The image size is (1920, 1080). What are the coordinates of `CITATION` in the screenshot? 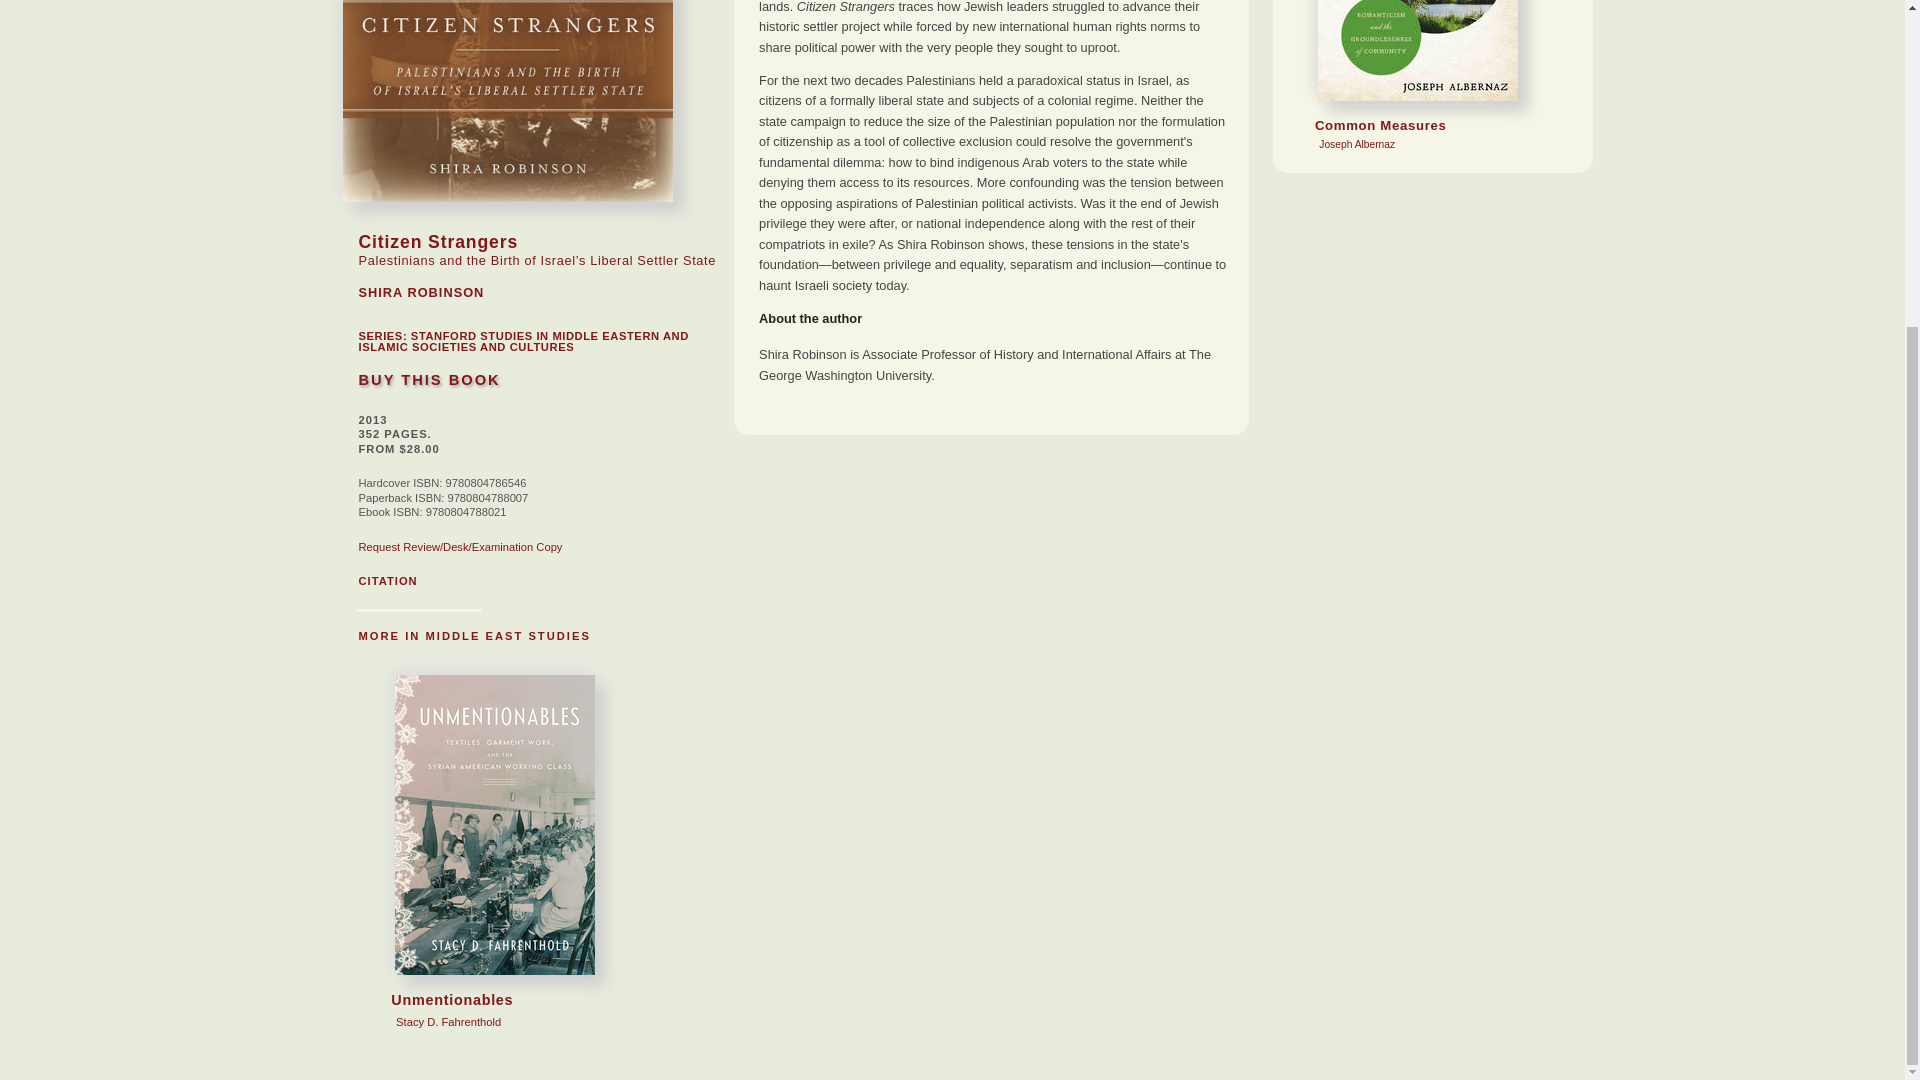 It's located at (486, 922).